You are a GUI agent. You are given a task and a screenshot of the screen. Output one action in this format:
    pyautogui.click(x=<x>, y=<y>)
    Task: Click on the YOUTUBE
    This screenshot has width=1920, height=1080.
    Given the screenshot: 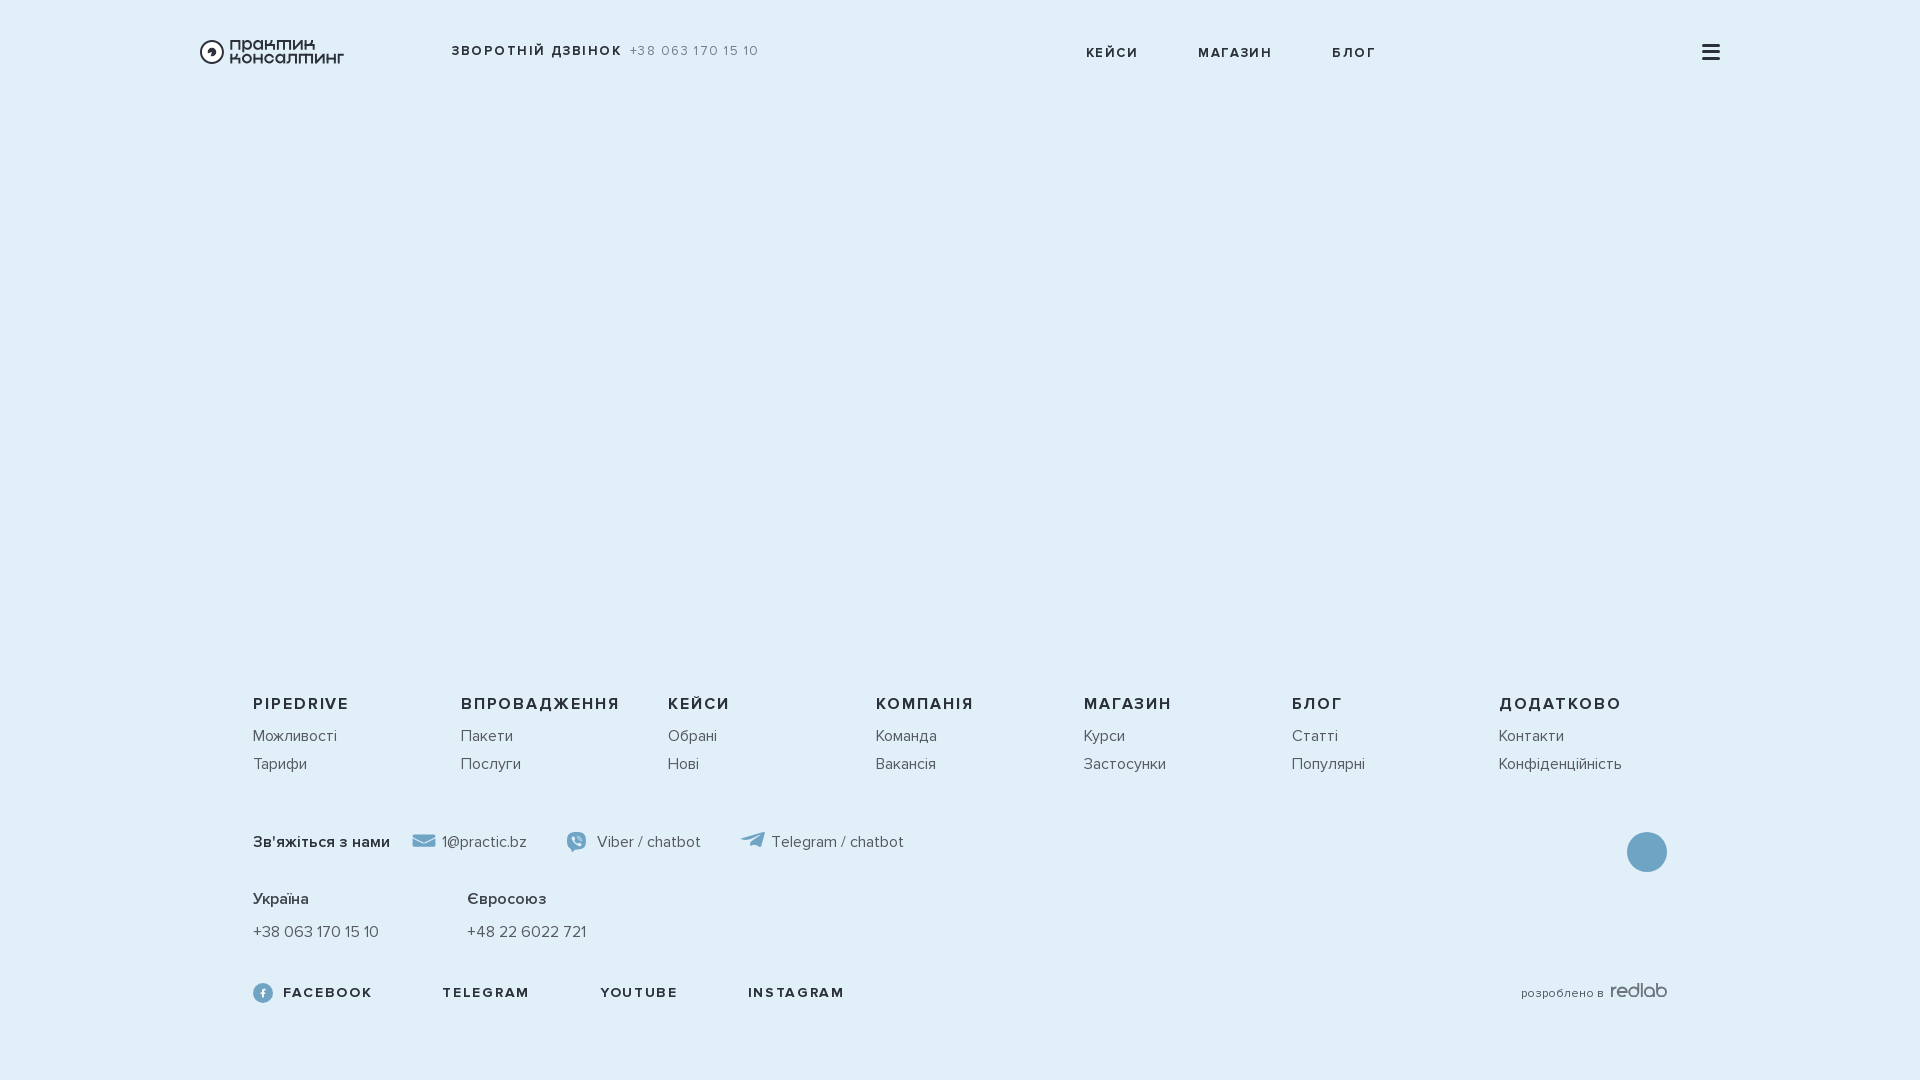 What is the action you would take?
    pyautogui.click(x=624, y=993)
    